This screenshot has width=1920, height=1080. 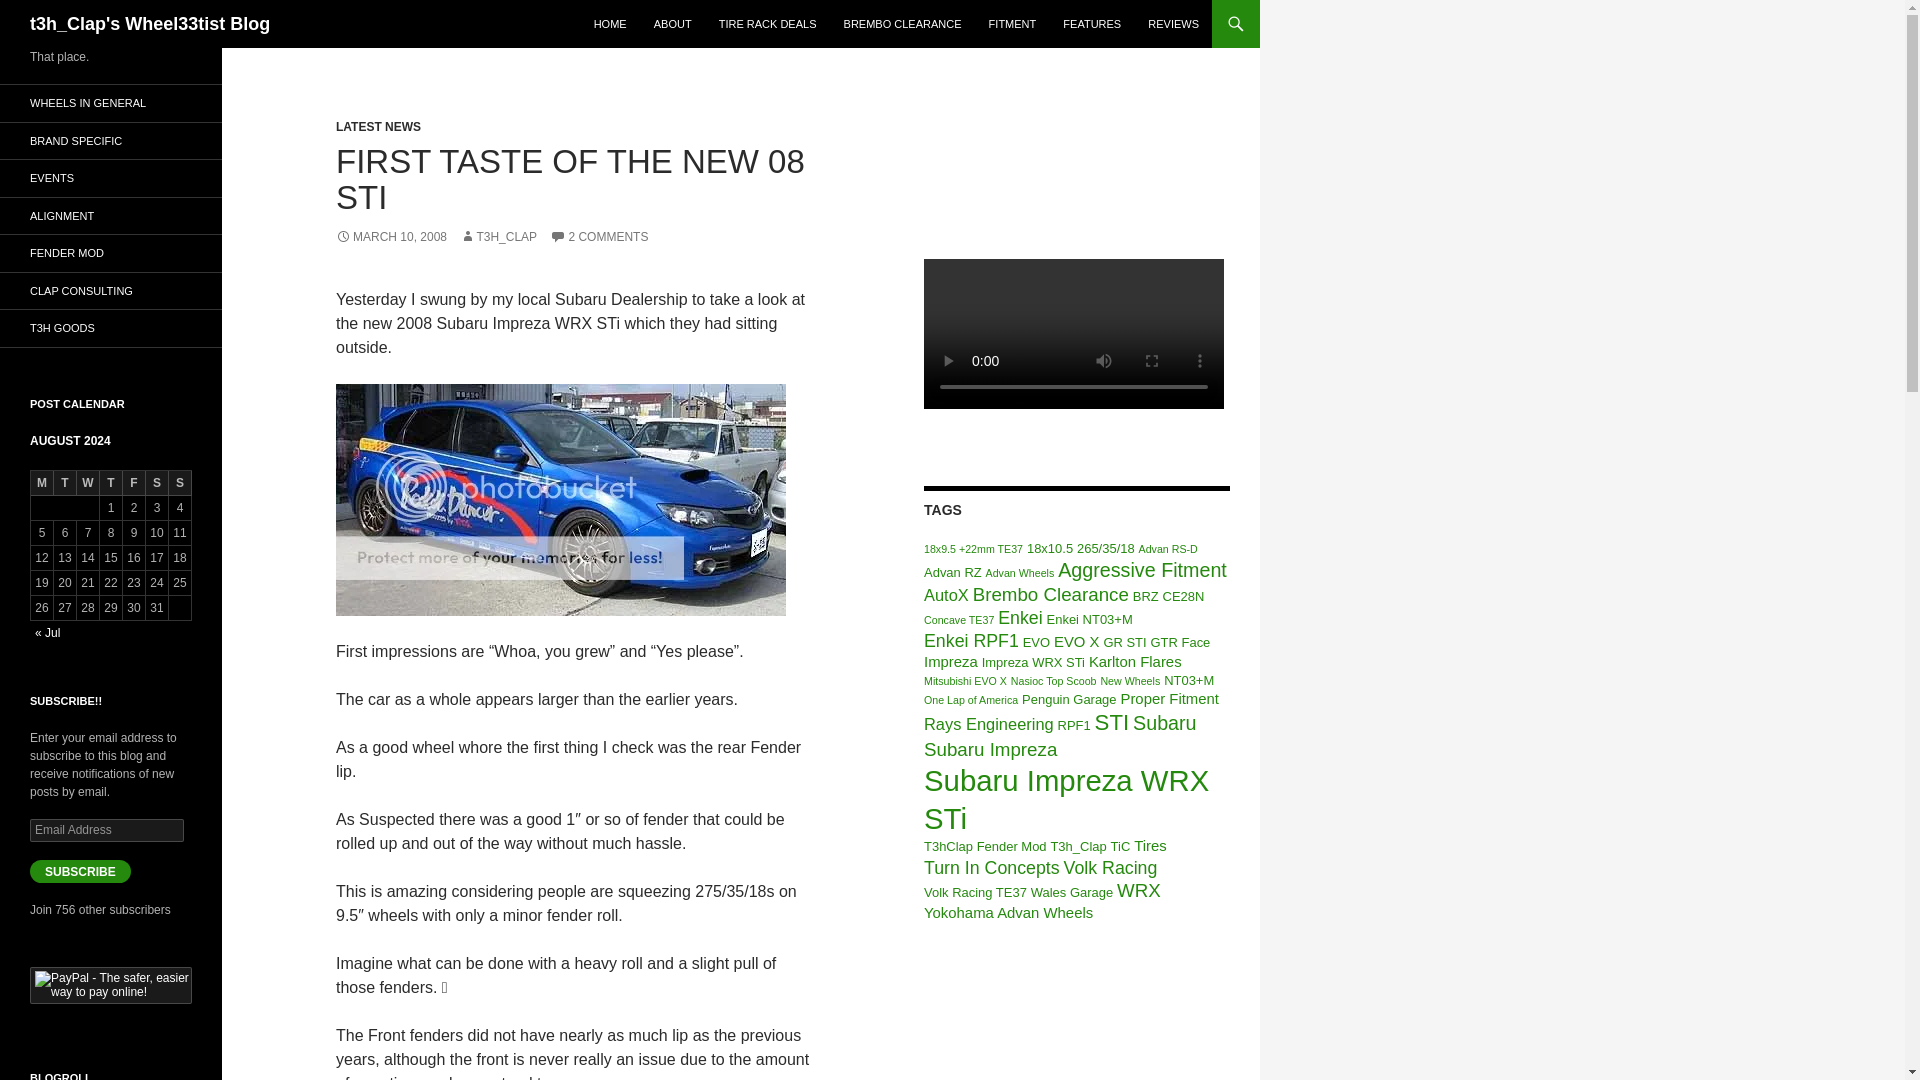 I want to click on BREMBO CLEARANCE, so click(x=902, y=24).